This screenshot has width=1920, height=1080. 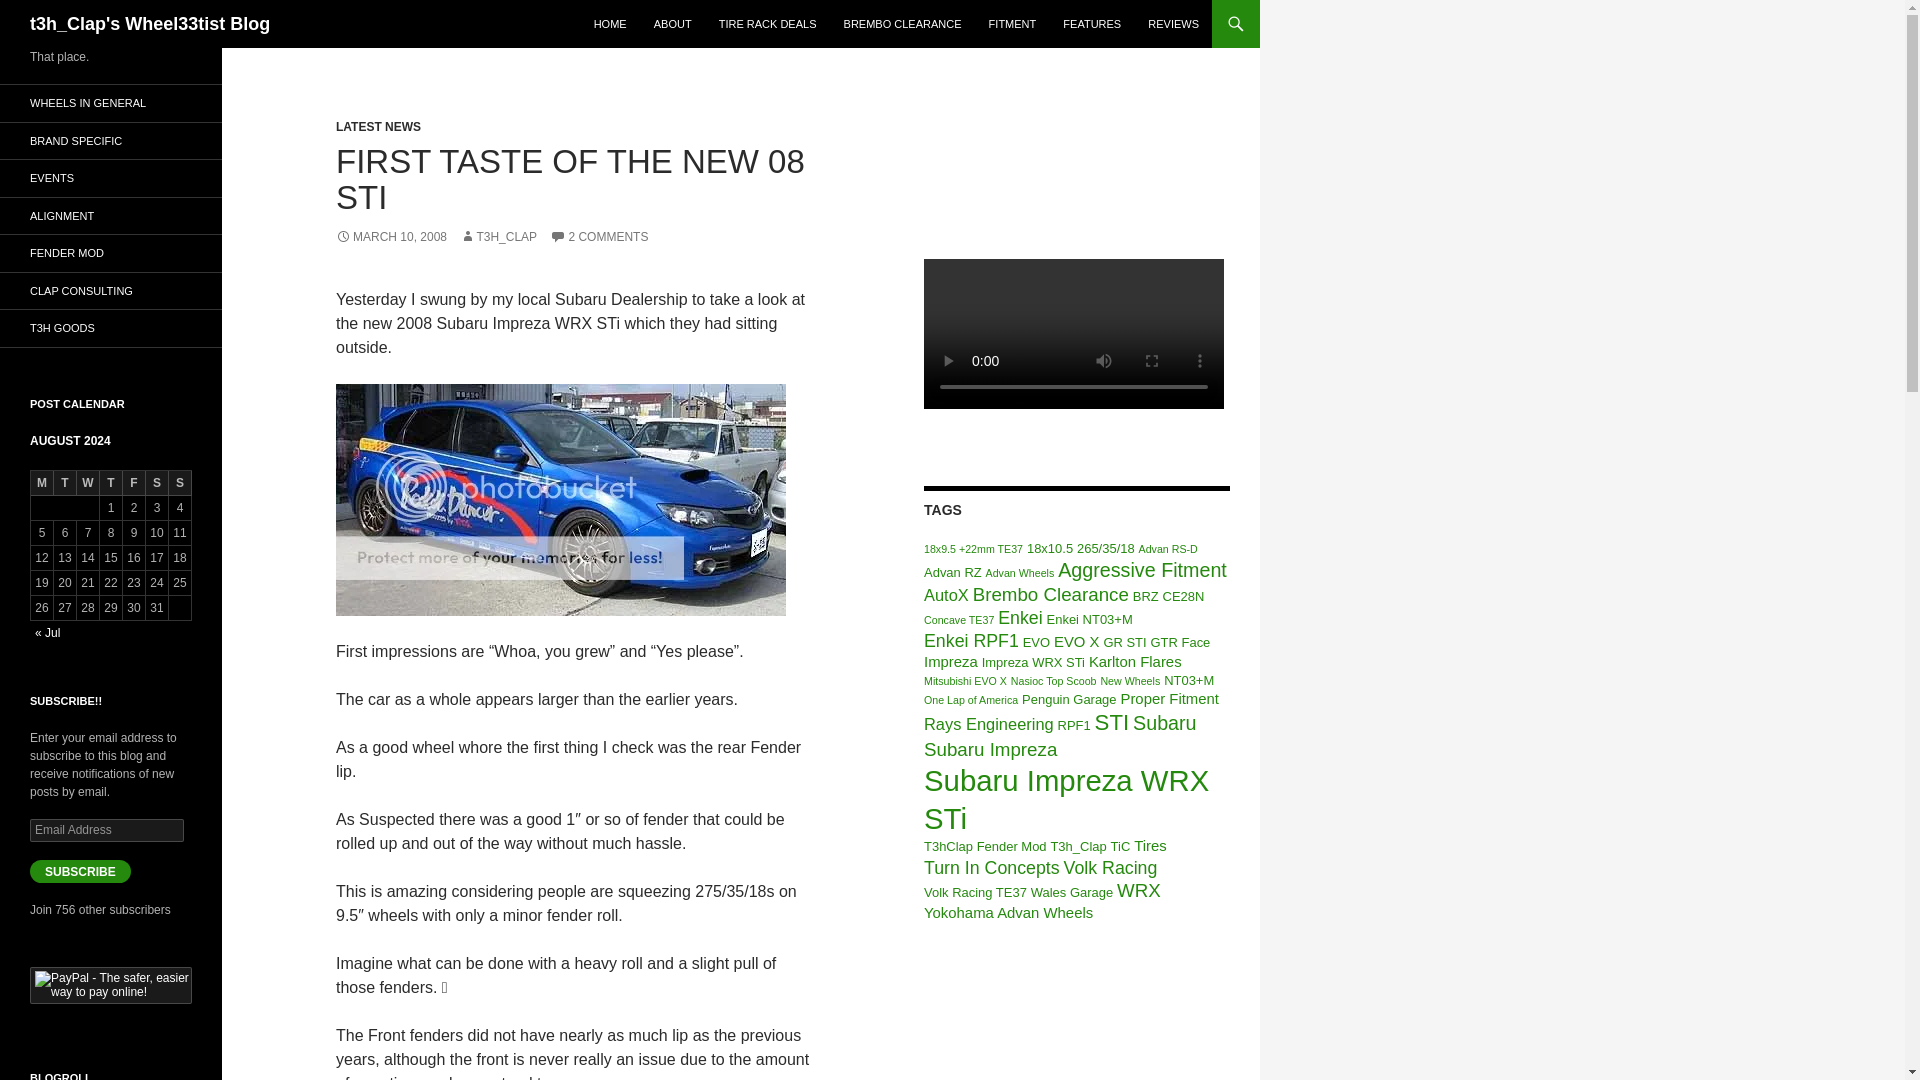 I want to click on BREMBO CLEARANCE, so click(x=902, y=24).